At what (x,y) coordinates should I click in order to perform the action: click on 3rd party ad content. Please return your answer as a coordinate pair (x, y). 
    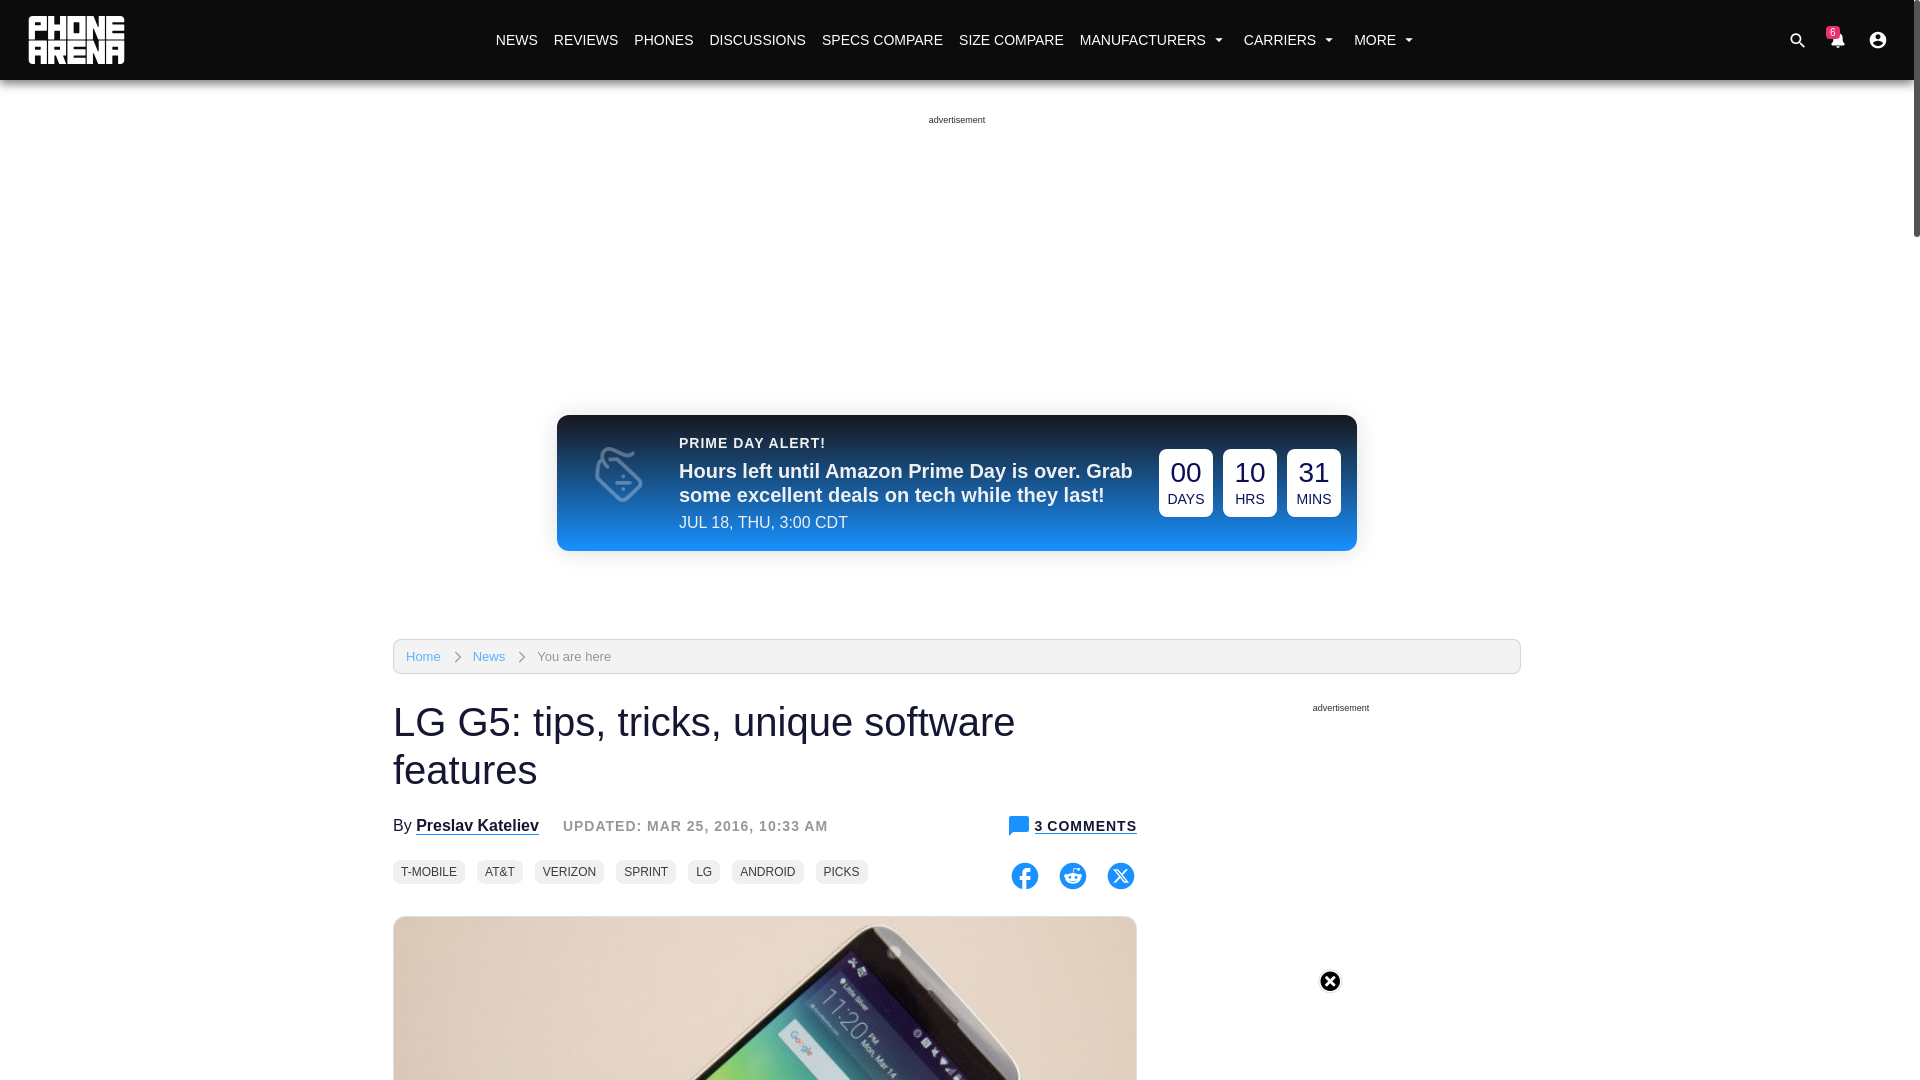
    Looking at the image, I should click on (956, 180).